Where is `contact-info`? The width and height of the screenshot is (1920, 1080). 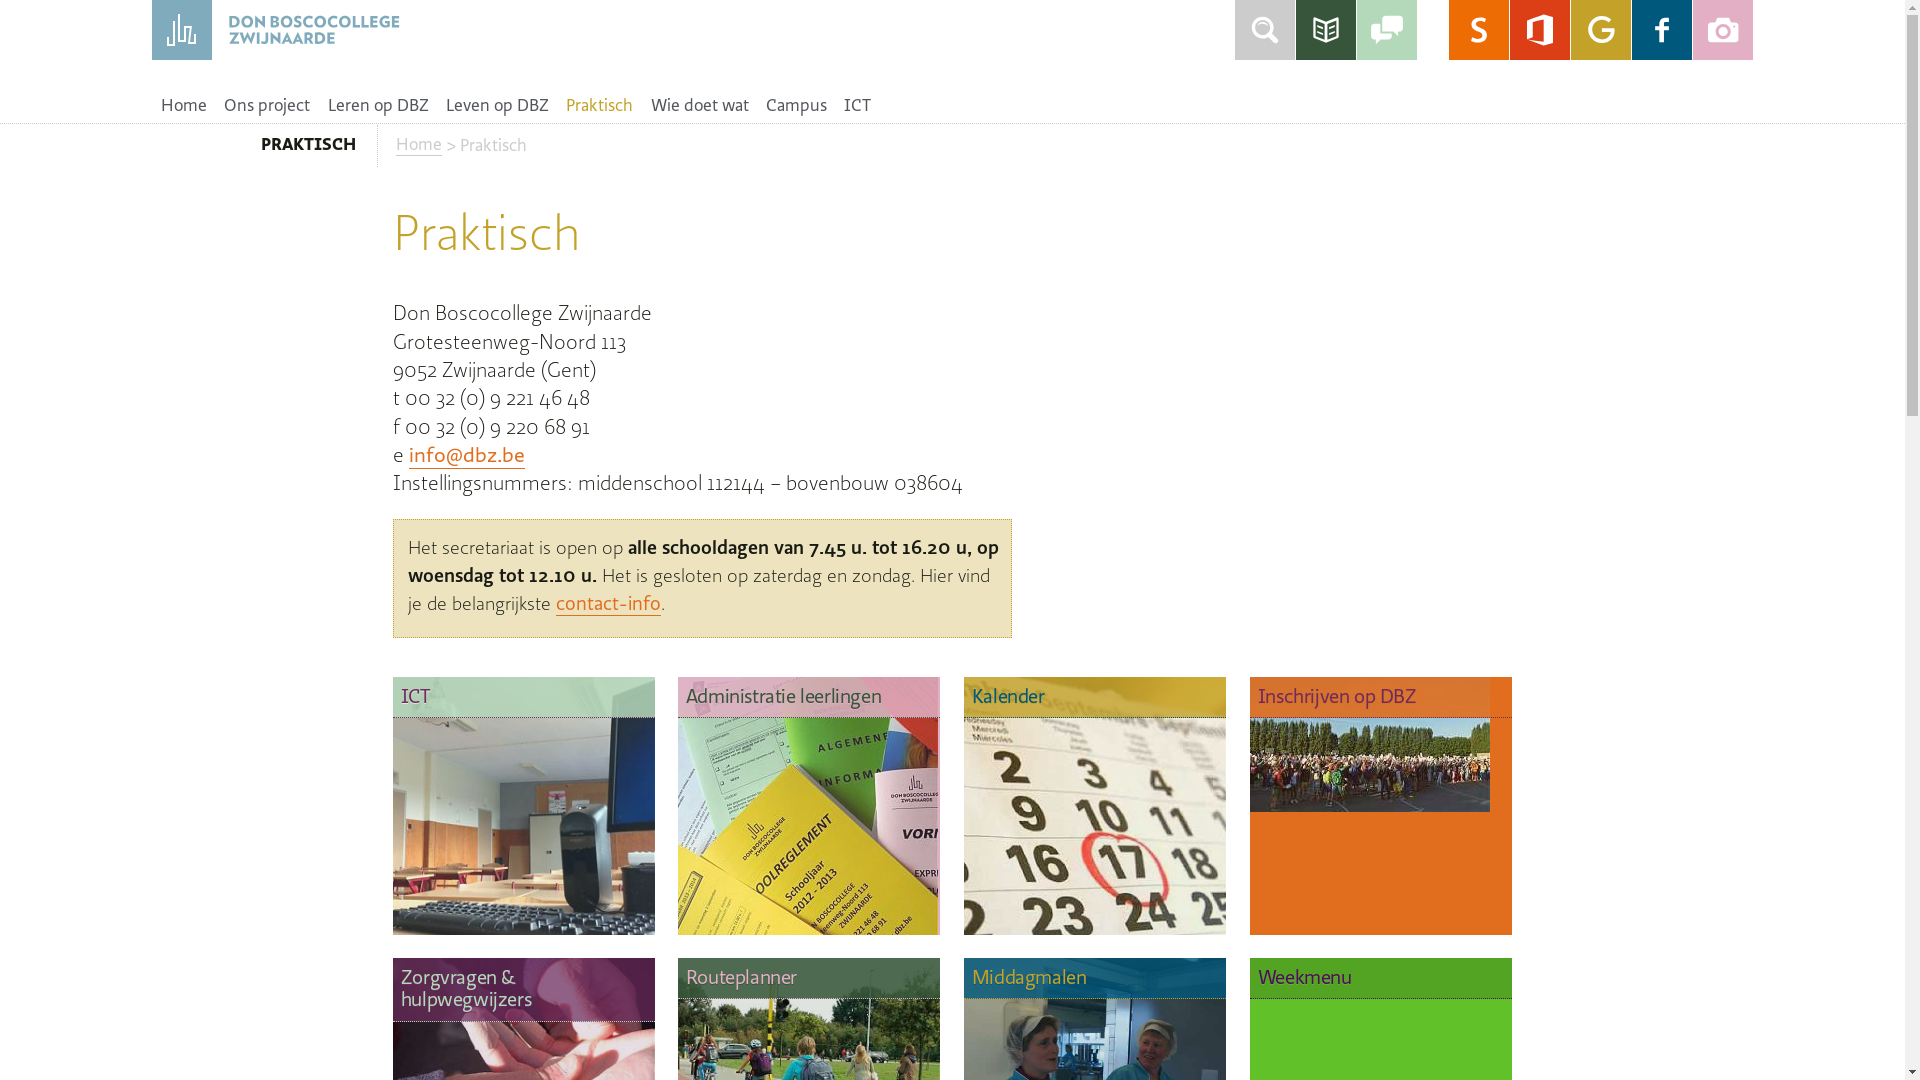 contact-info is located at coordinates (608, 604).